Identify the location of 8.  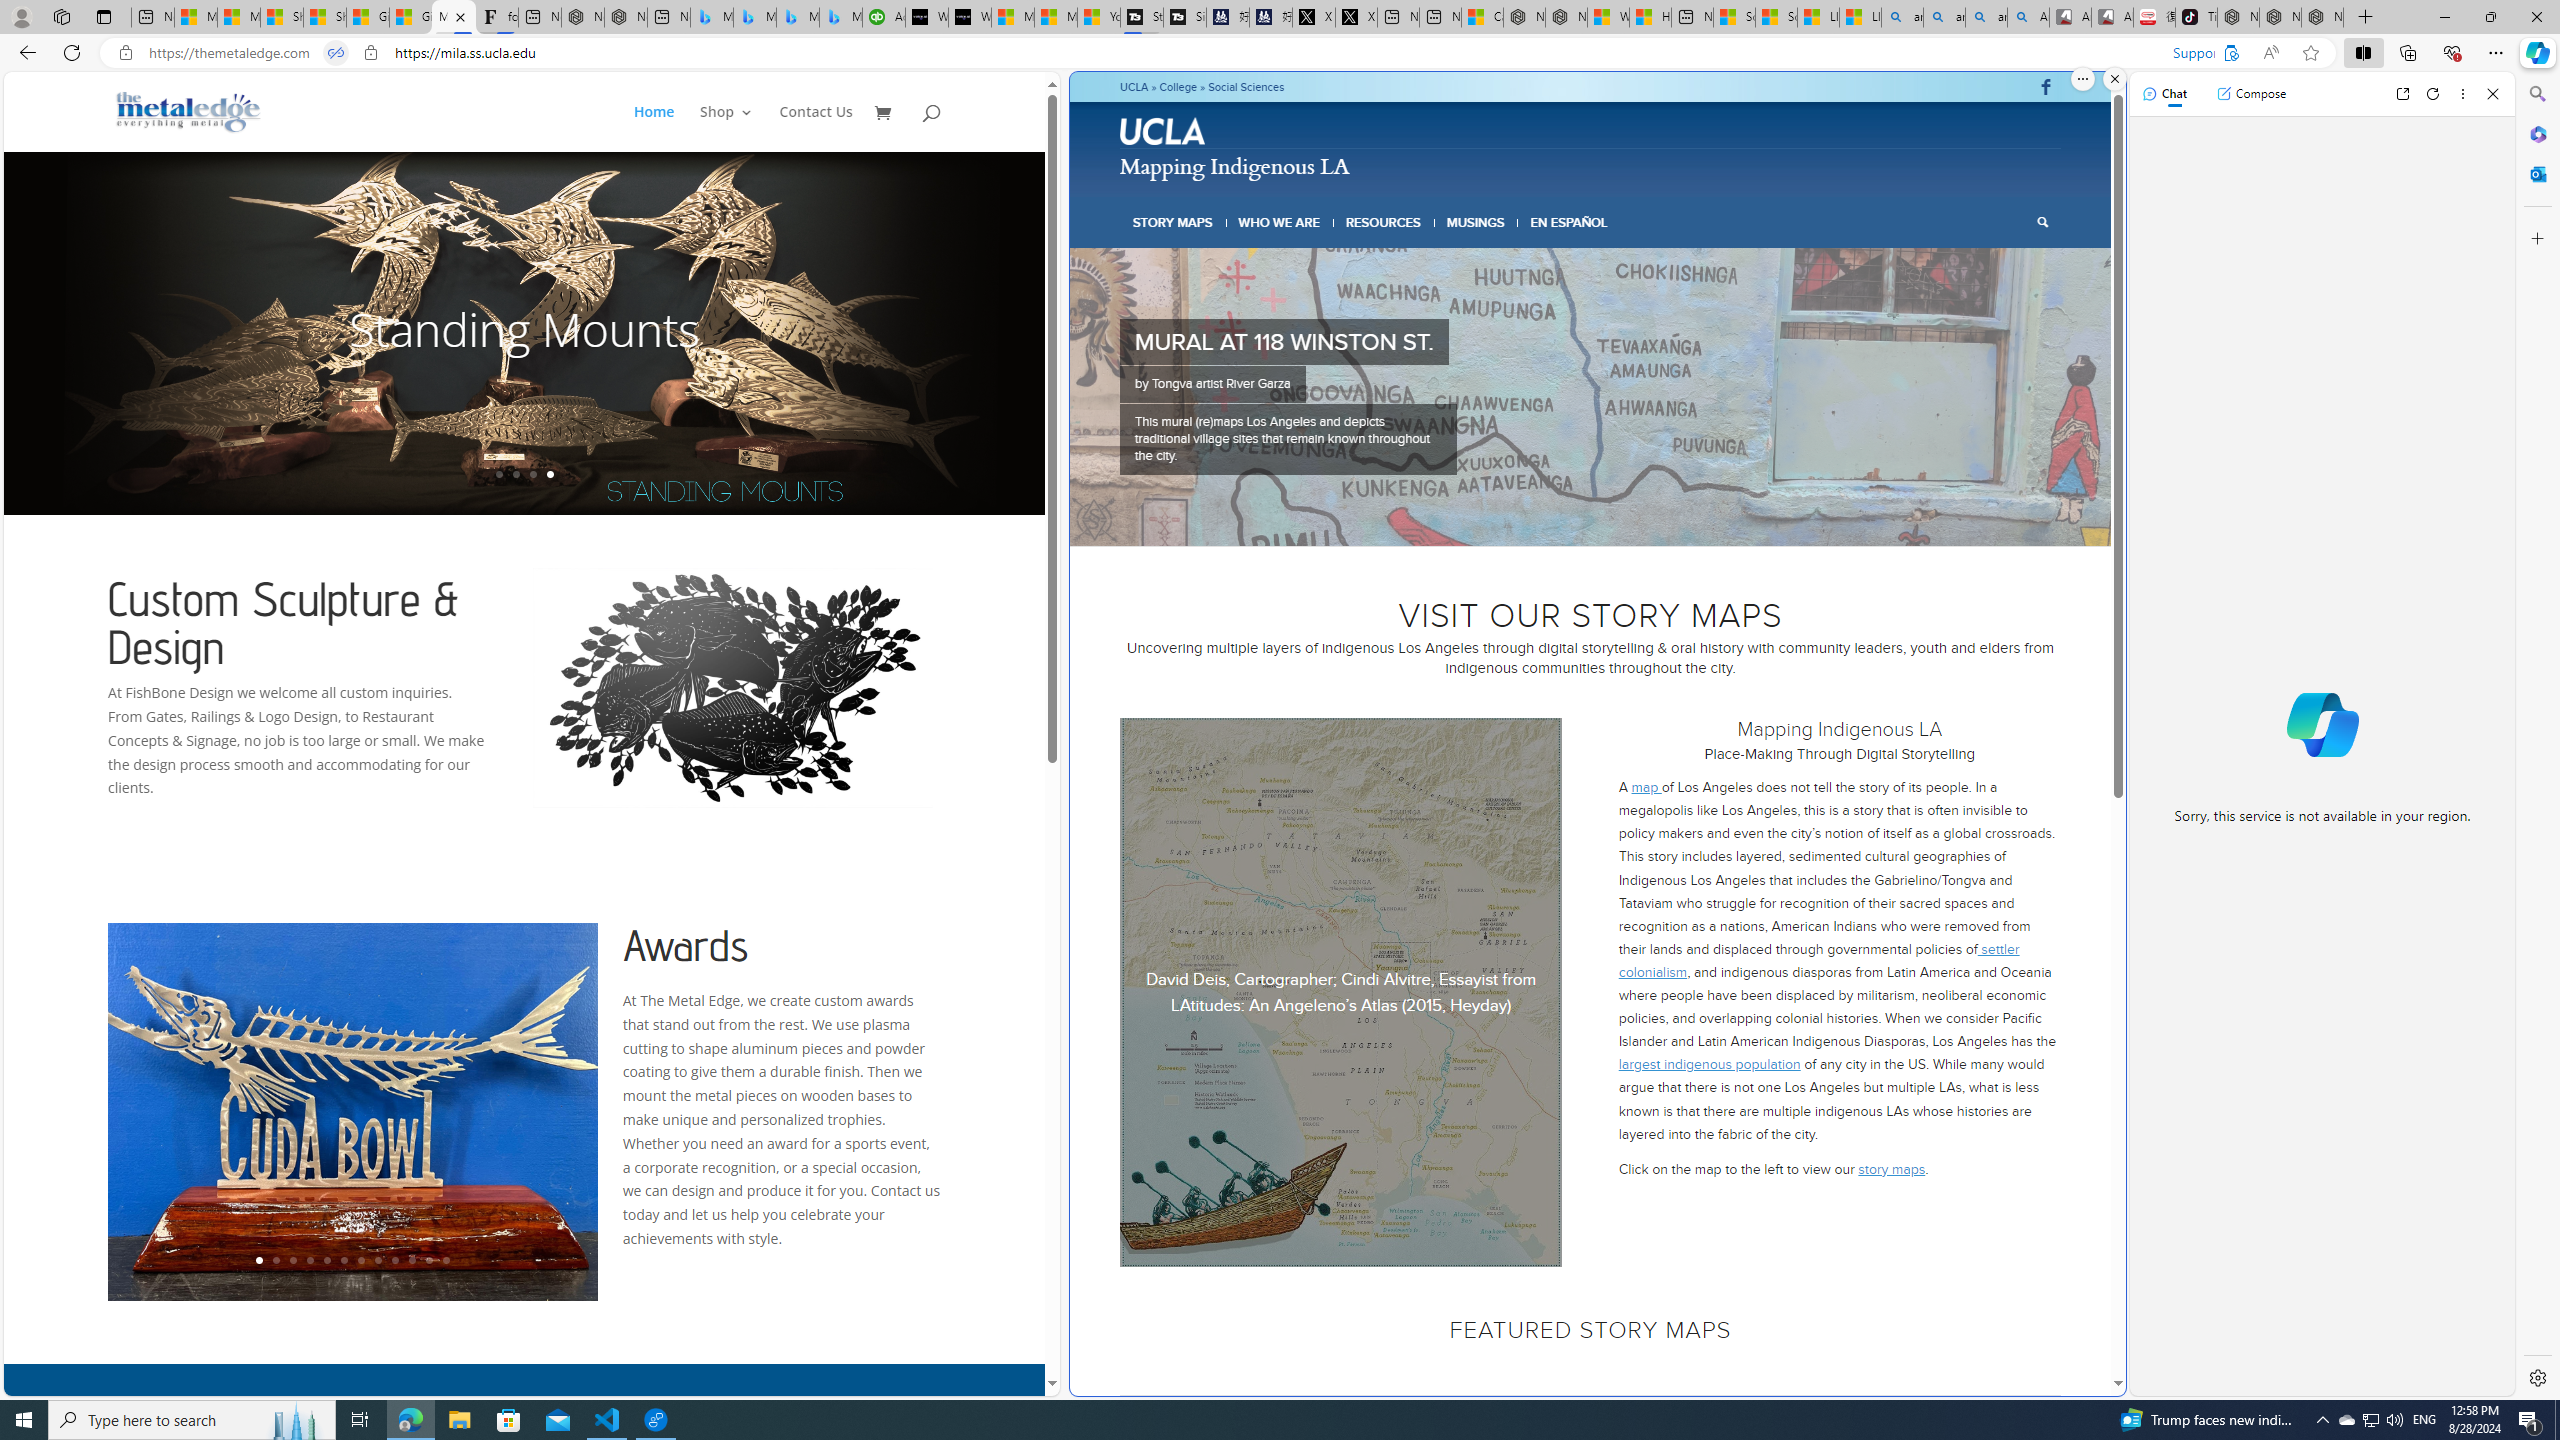
(1646, 521).